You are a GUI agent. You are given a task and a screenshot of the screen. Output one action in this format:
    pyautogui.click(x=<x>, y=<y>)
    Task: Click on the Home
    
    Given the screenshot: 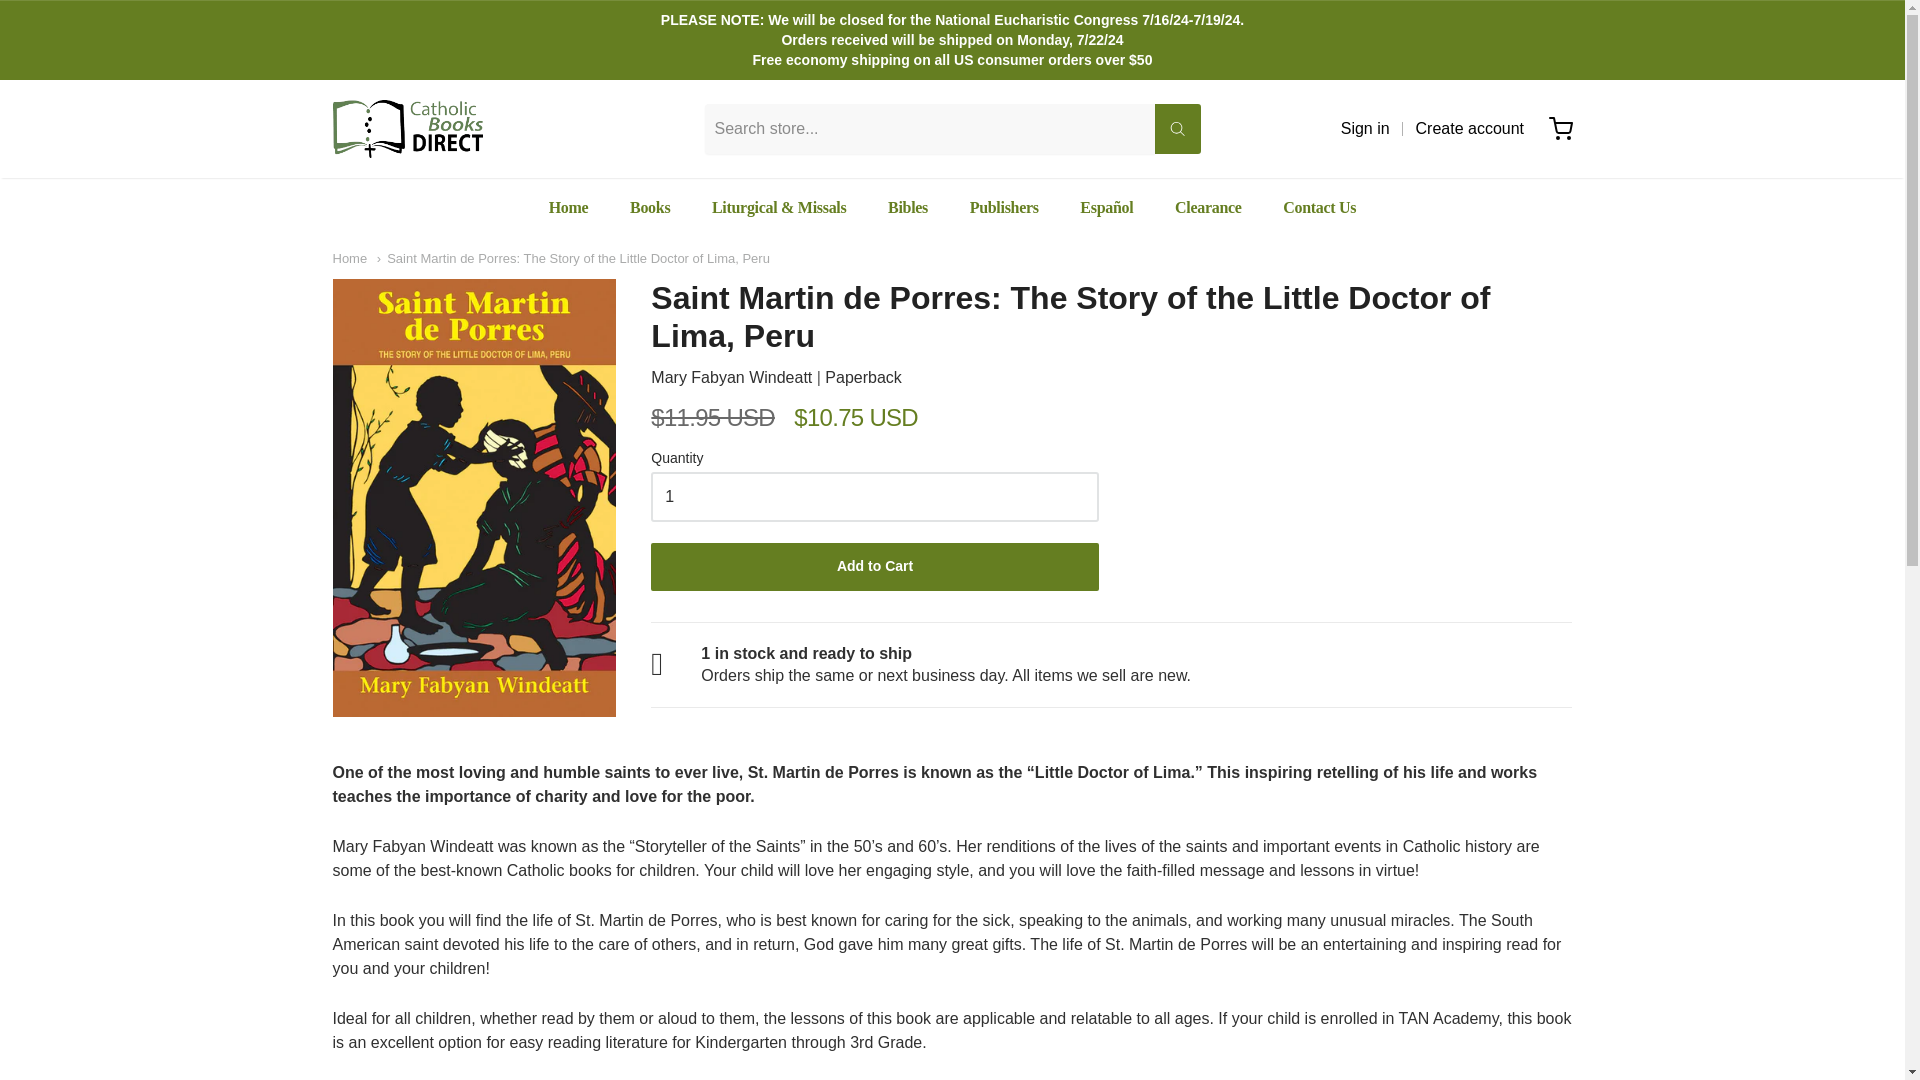 What is the action you would take?
    pyautogui.click(x=569, y=208)
    